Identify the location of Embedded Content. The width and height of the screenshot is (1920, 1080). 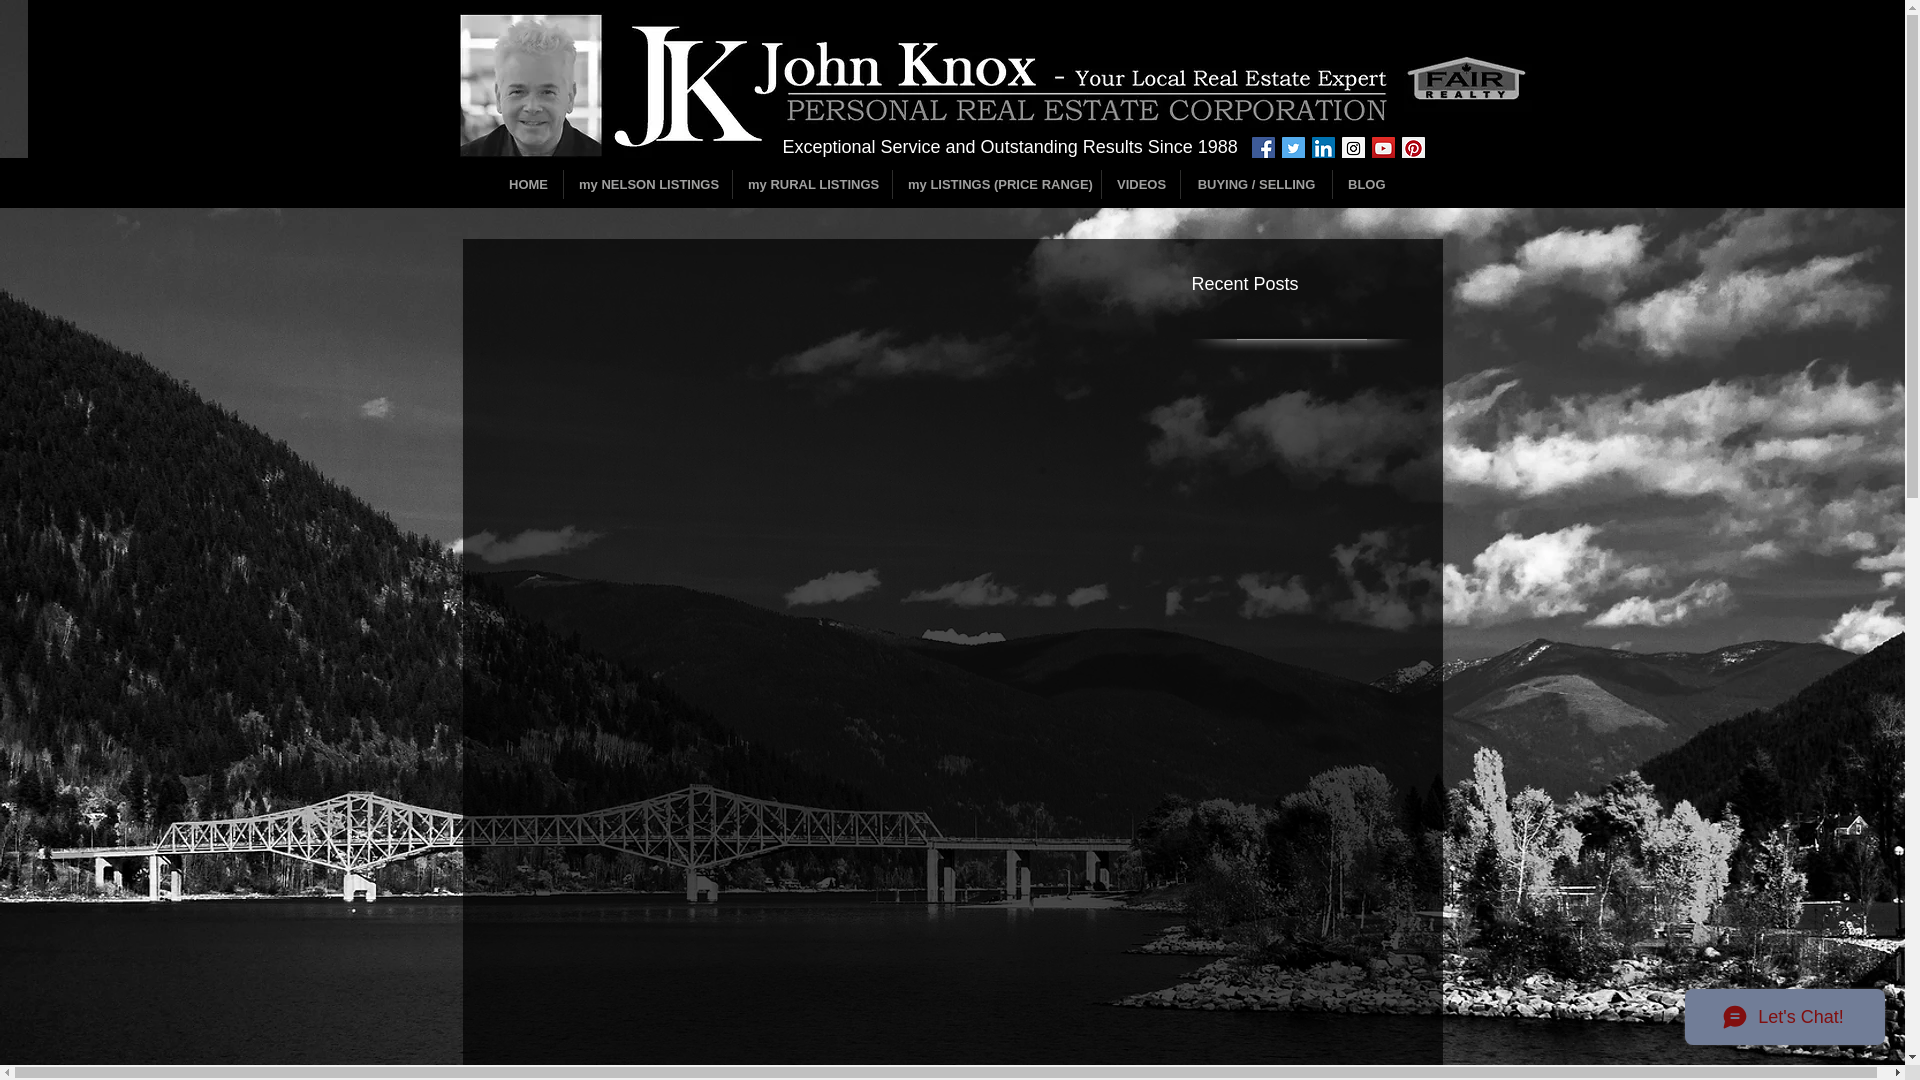
(716, 150).